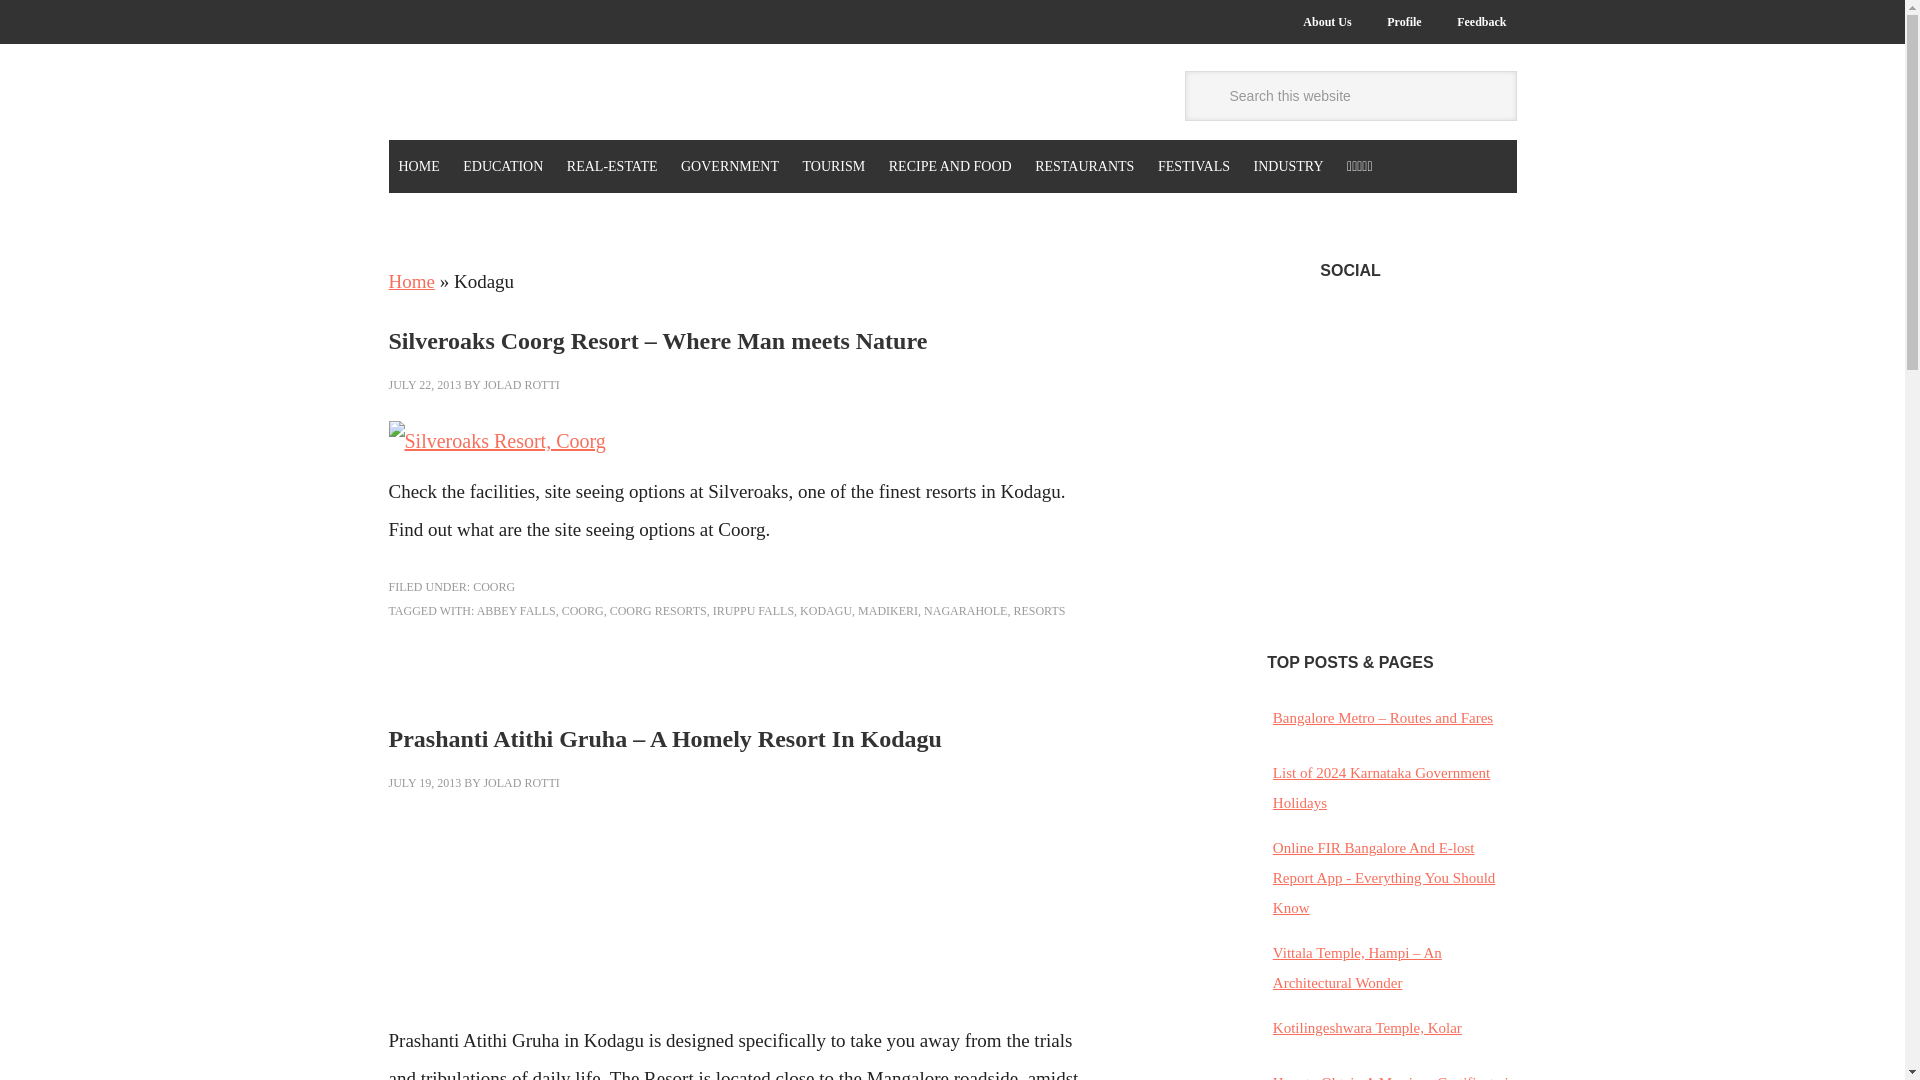 The width and height of the screenshot is (1920, 1080). Describe the element at coordinates (833, 166) in the screenshot. I see `TOURISM` at that location.